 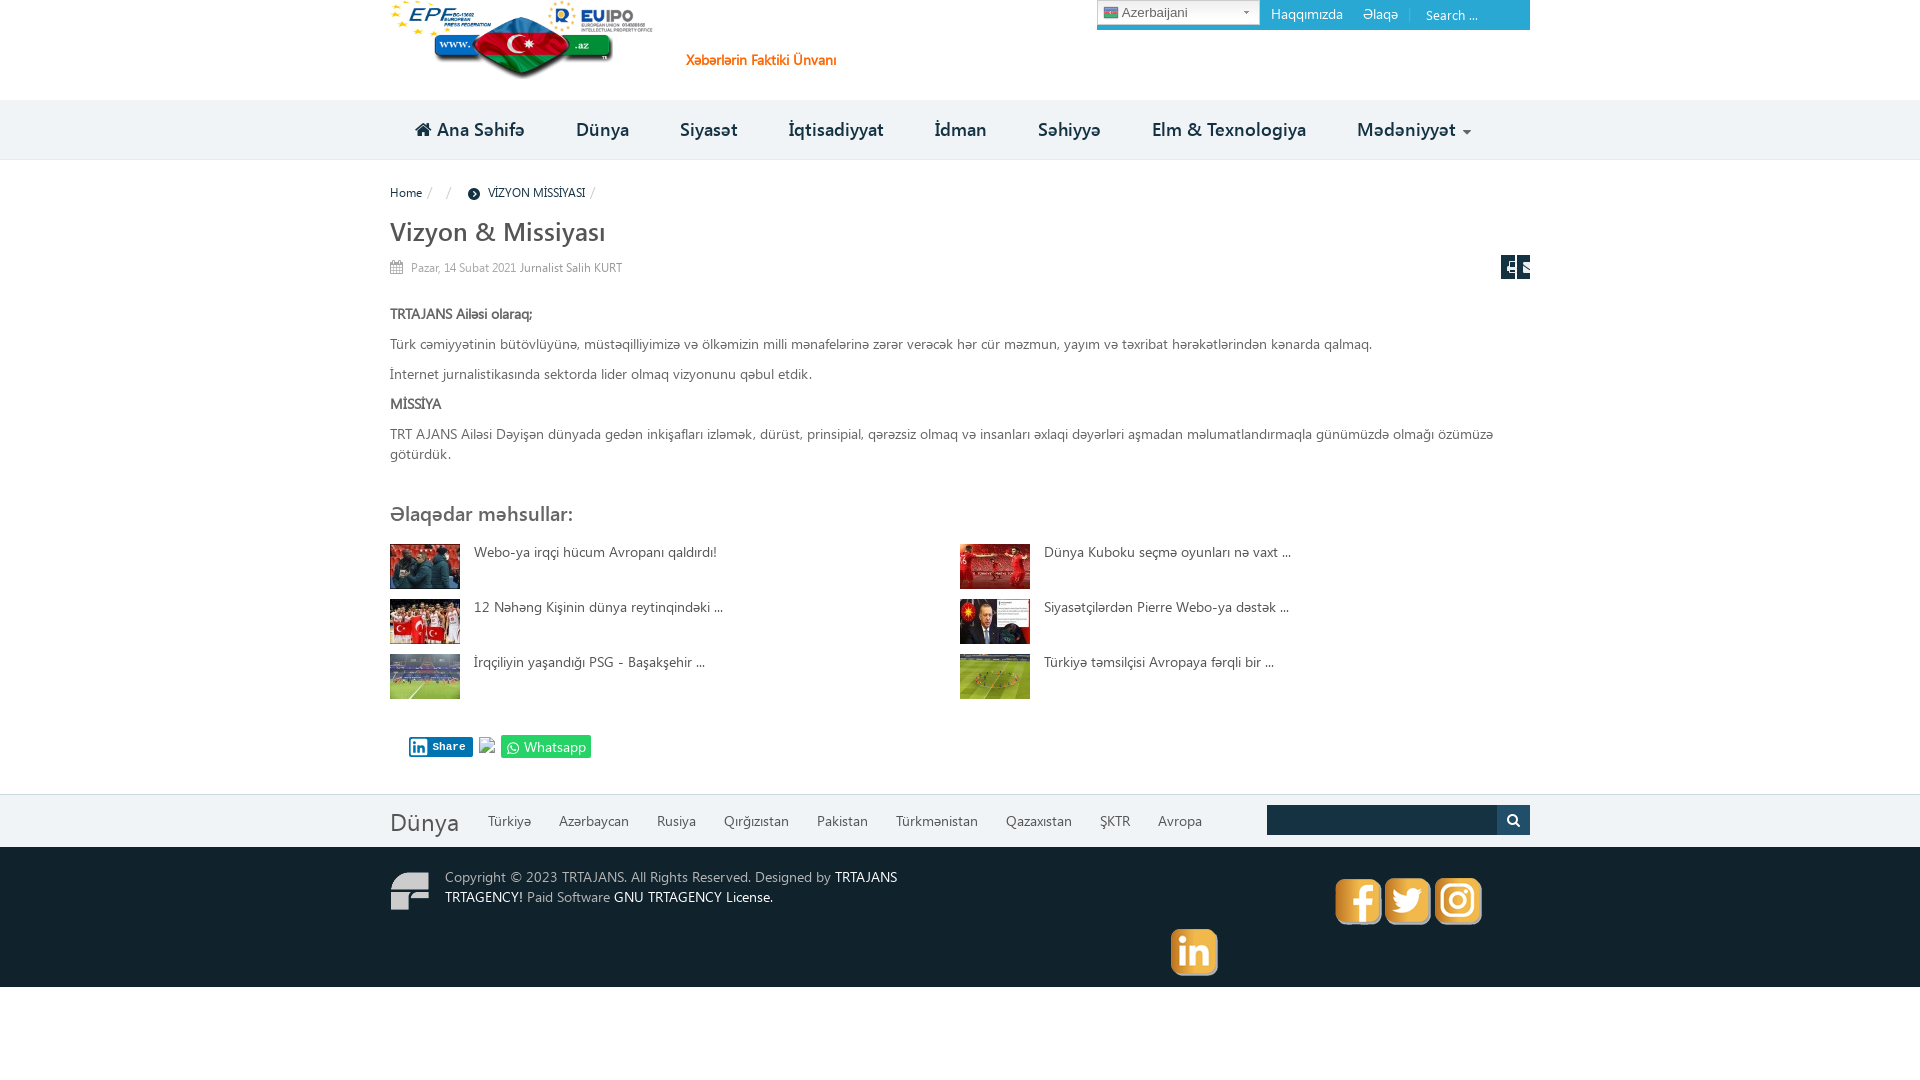 I want to click on Home, so click(x=406, y=192).